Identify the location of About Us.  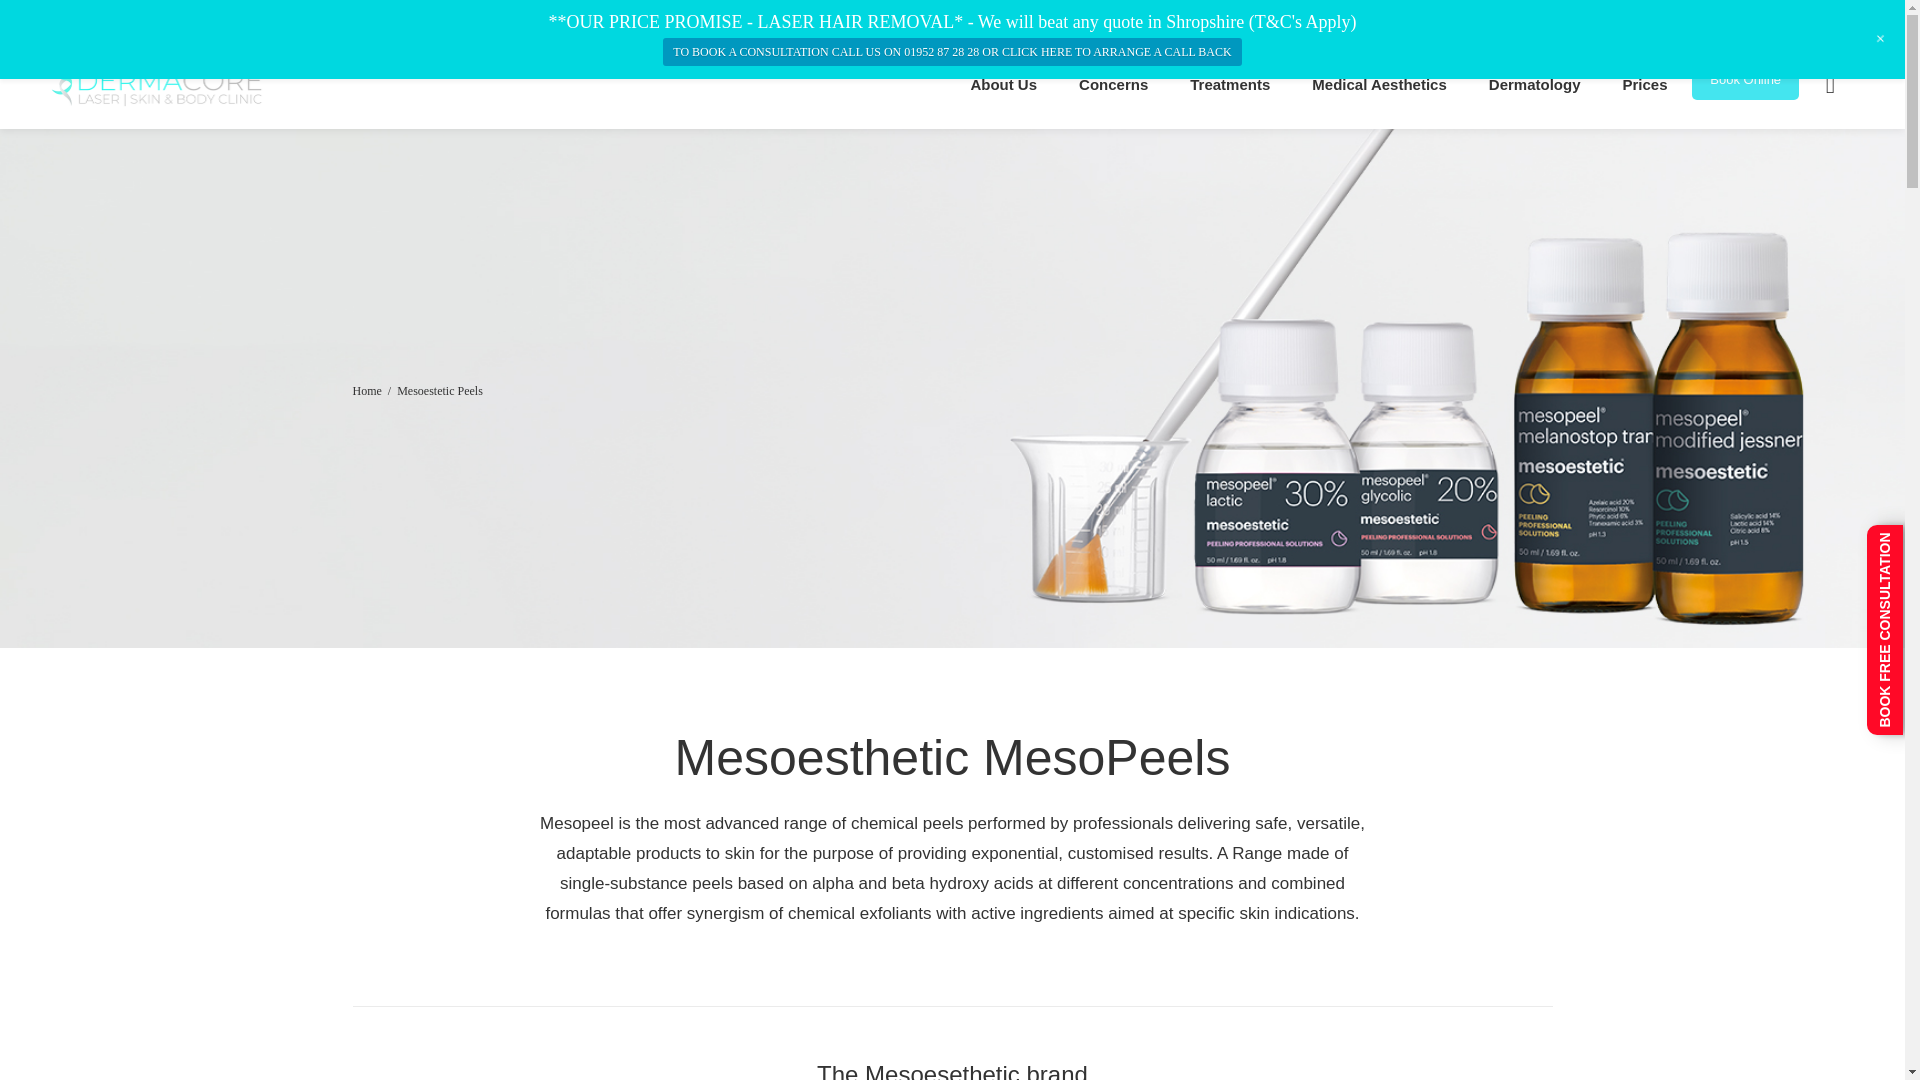
(1002, 83).